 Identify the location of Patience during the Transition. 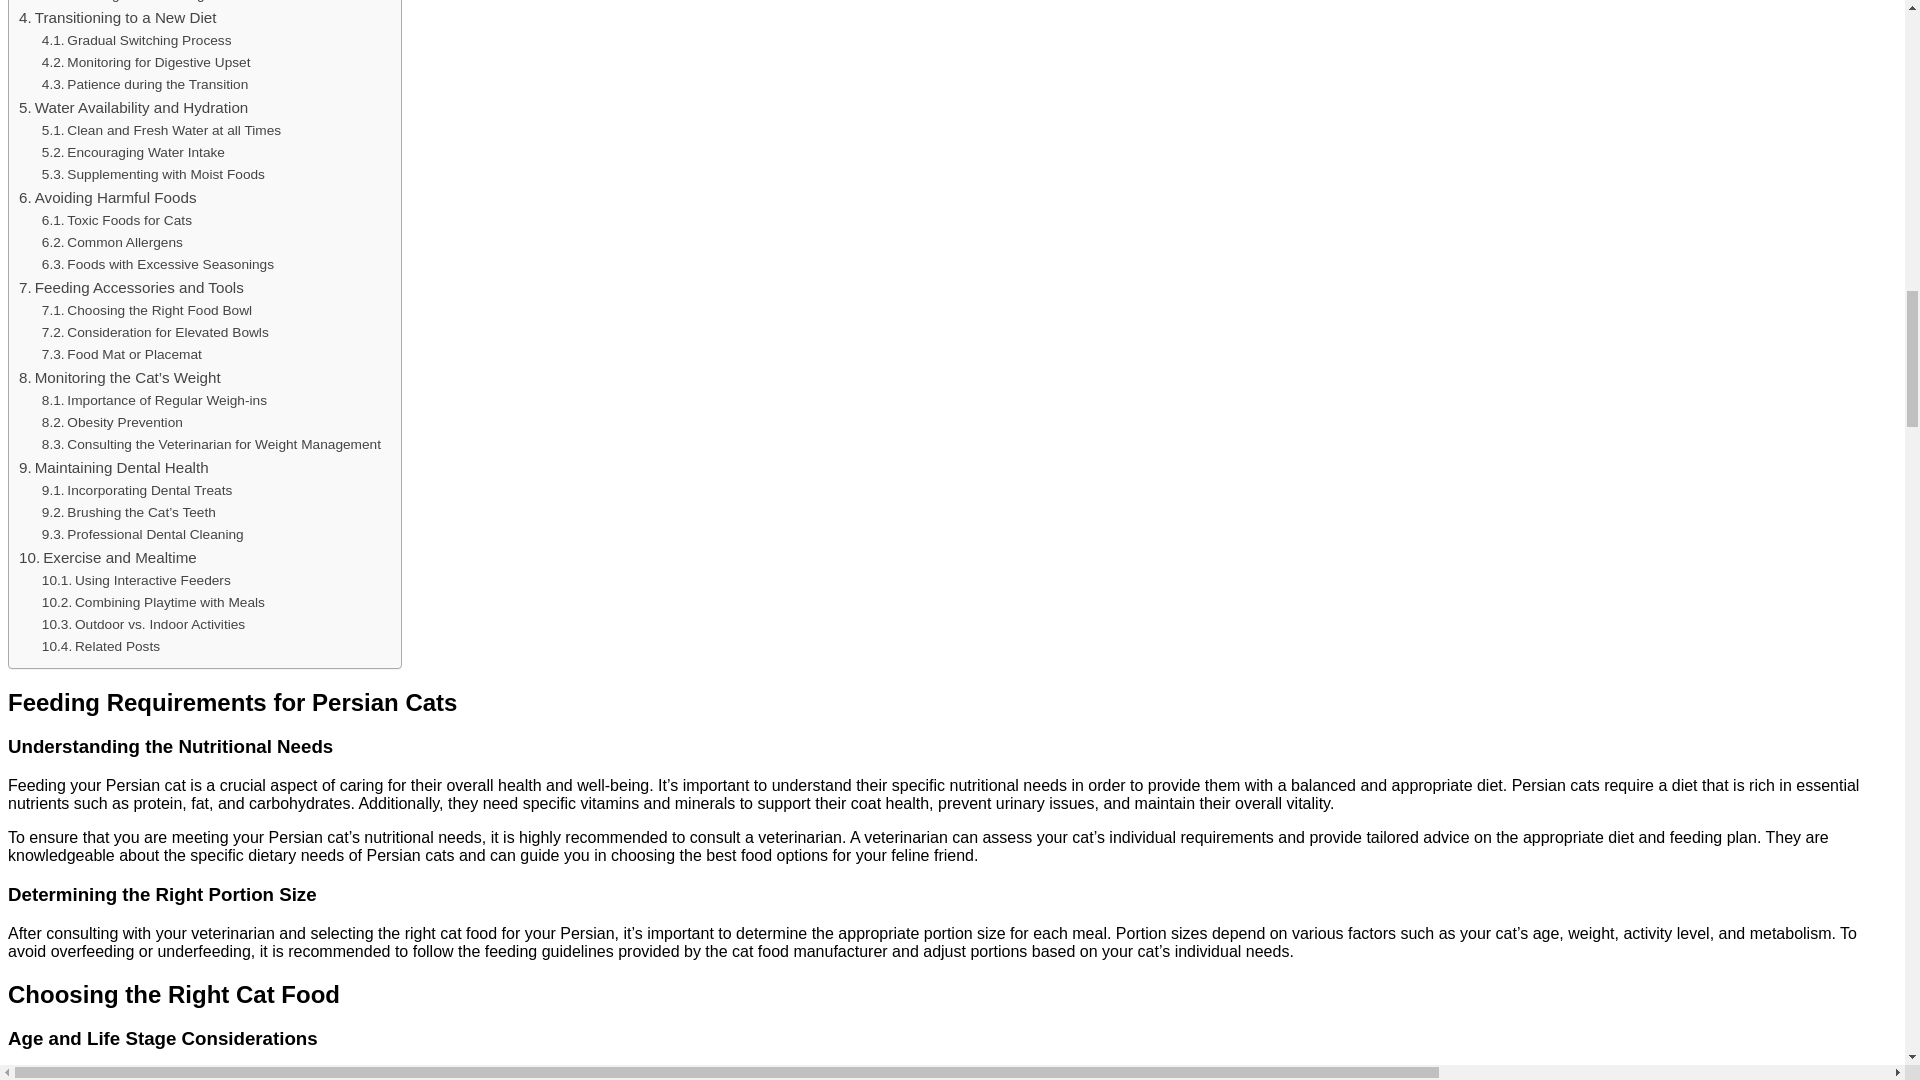
(144, 85).